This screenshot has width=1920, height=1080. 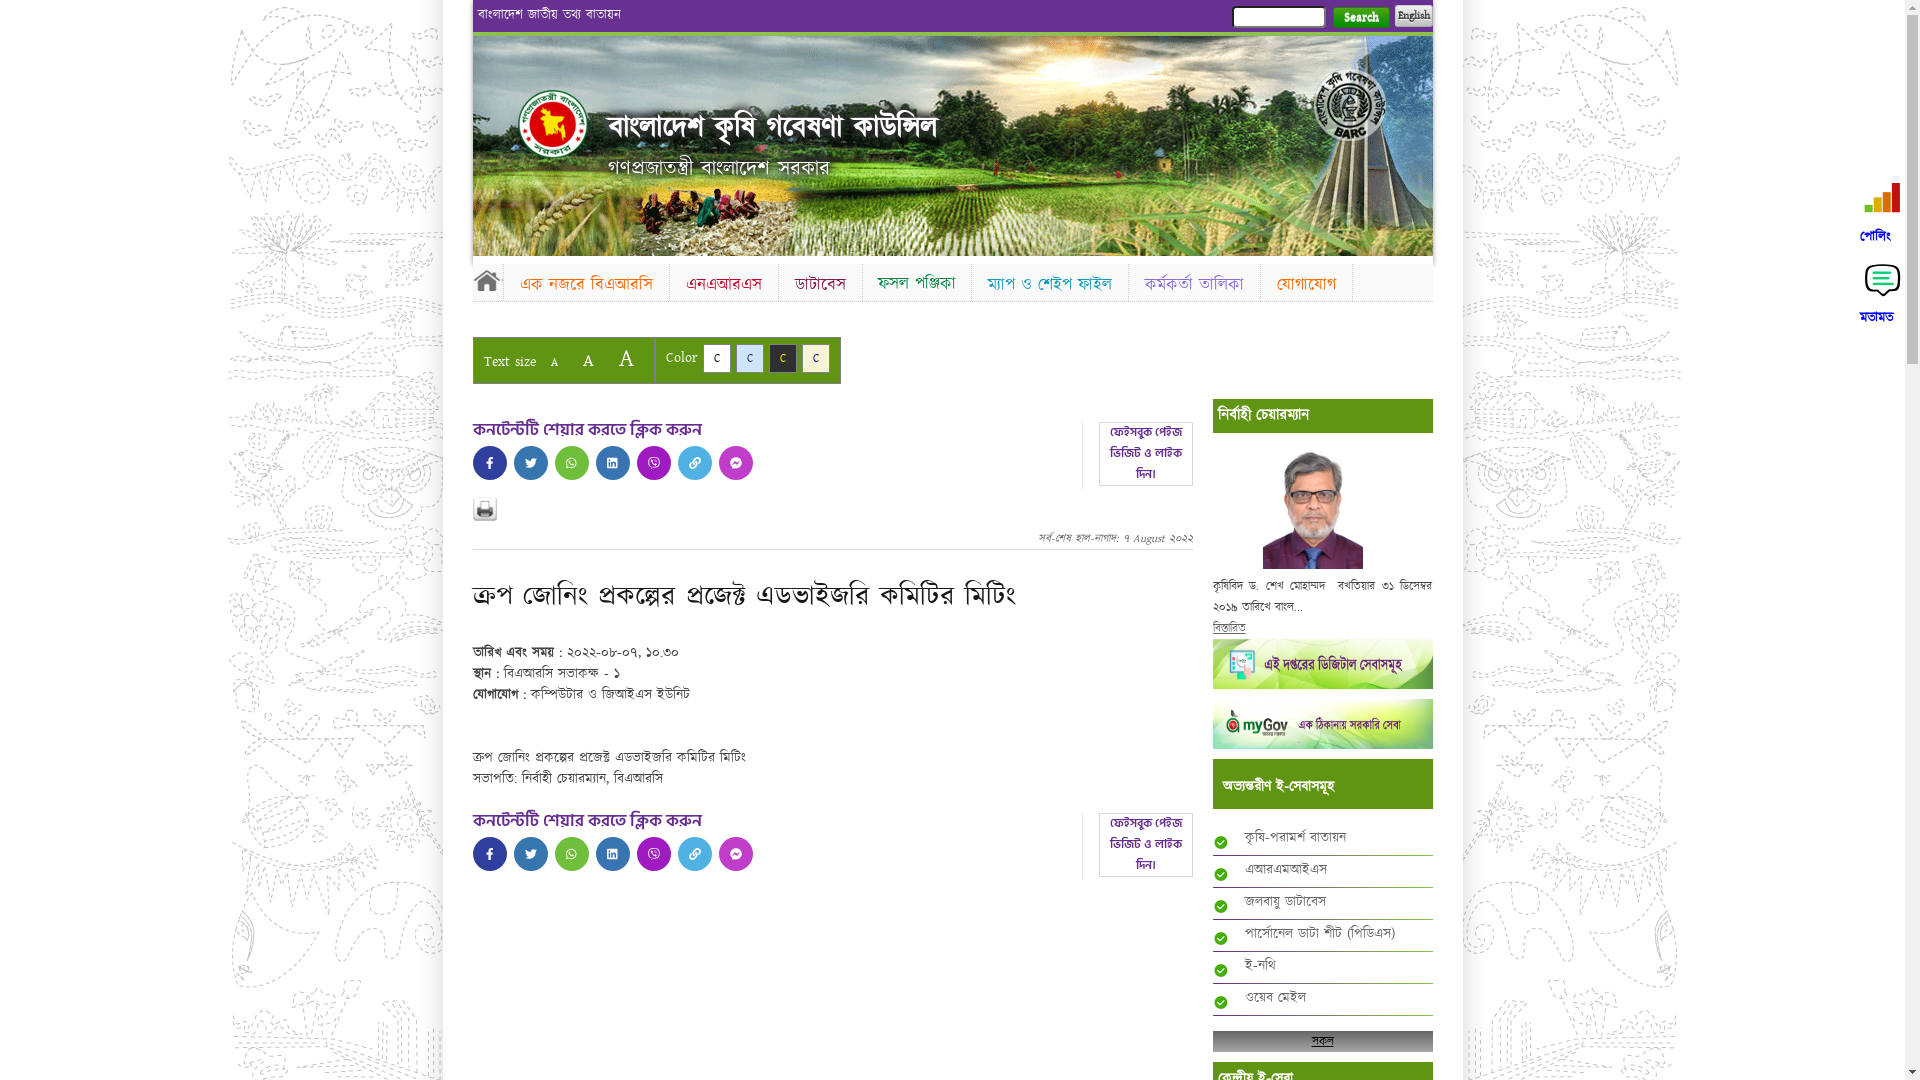 What do you see at coordinates (1360, 18) in the screenshot?
I see `Search` at bounding box center [1360, 18].